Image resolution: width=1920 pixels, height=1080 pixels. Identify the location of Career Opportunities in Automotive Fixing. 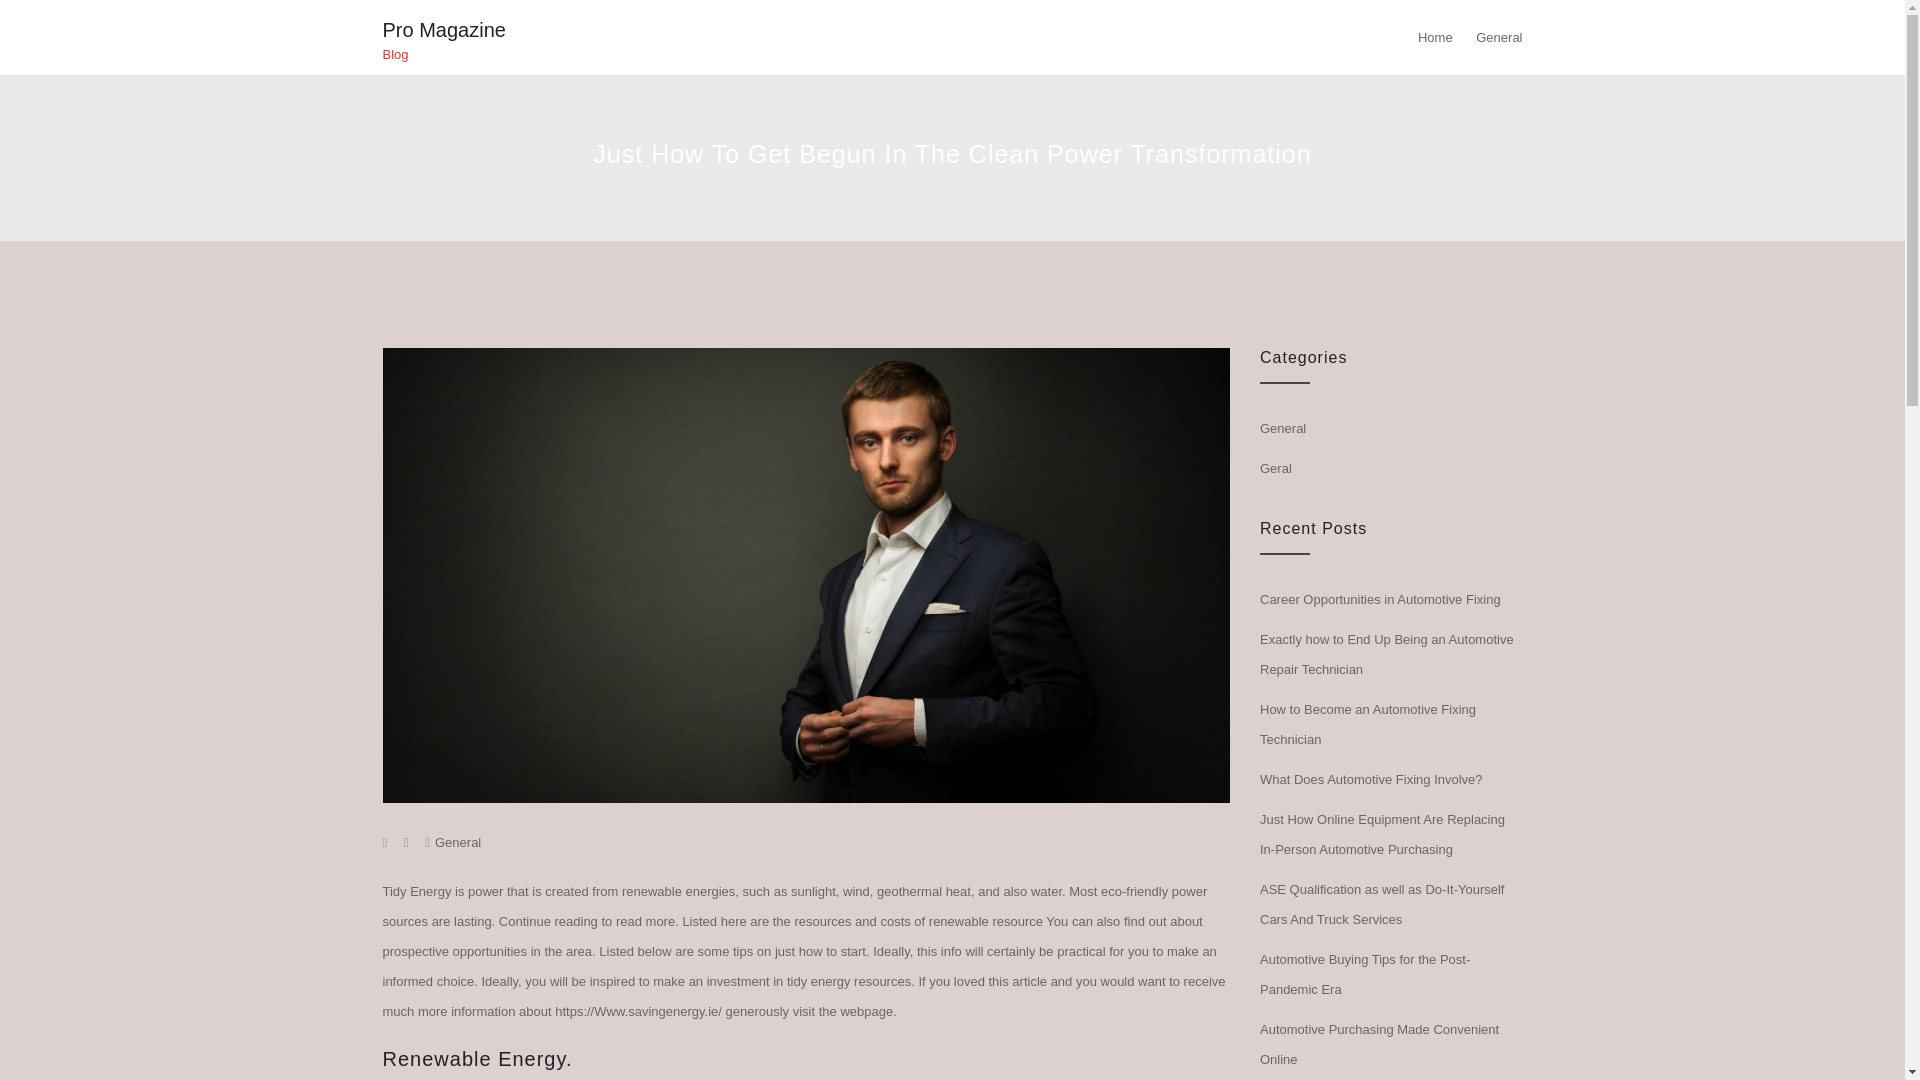
(1380, 598).